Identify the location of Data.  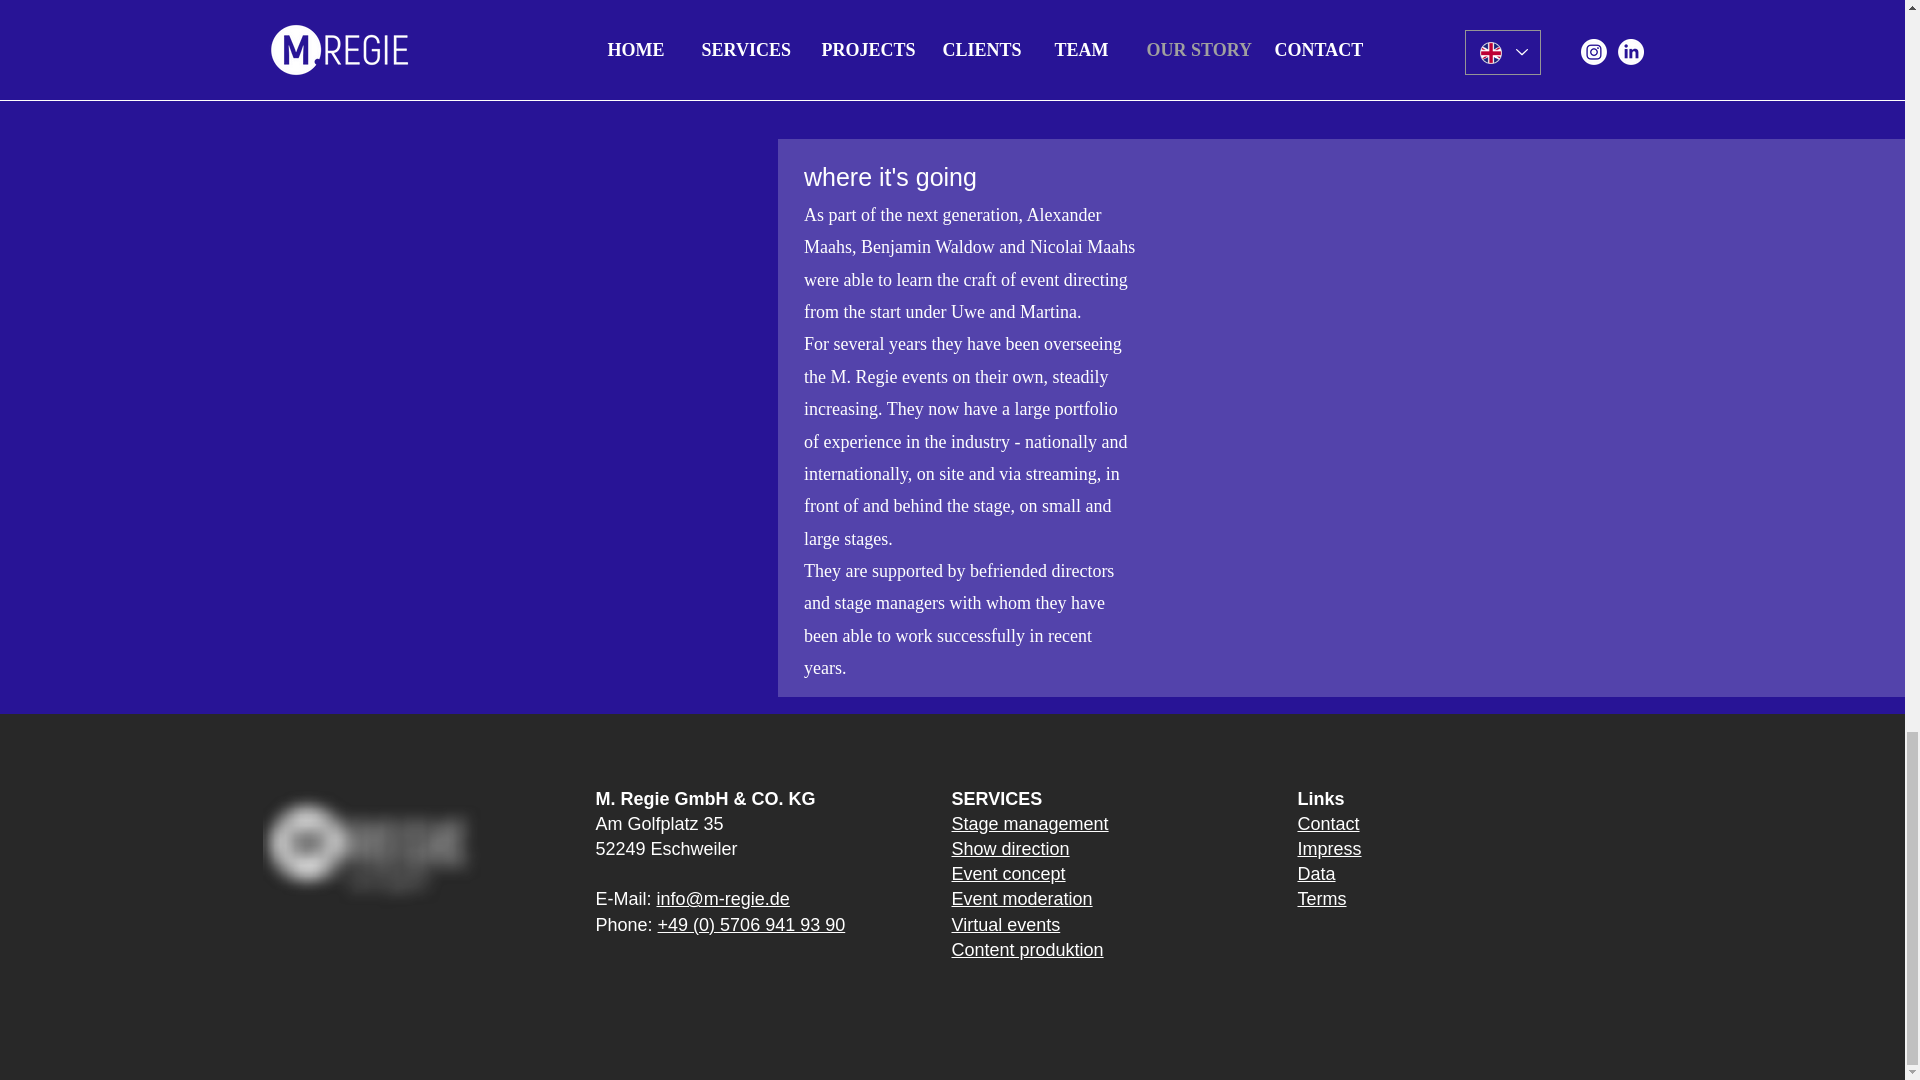
(1316, 874).